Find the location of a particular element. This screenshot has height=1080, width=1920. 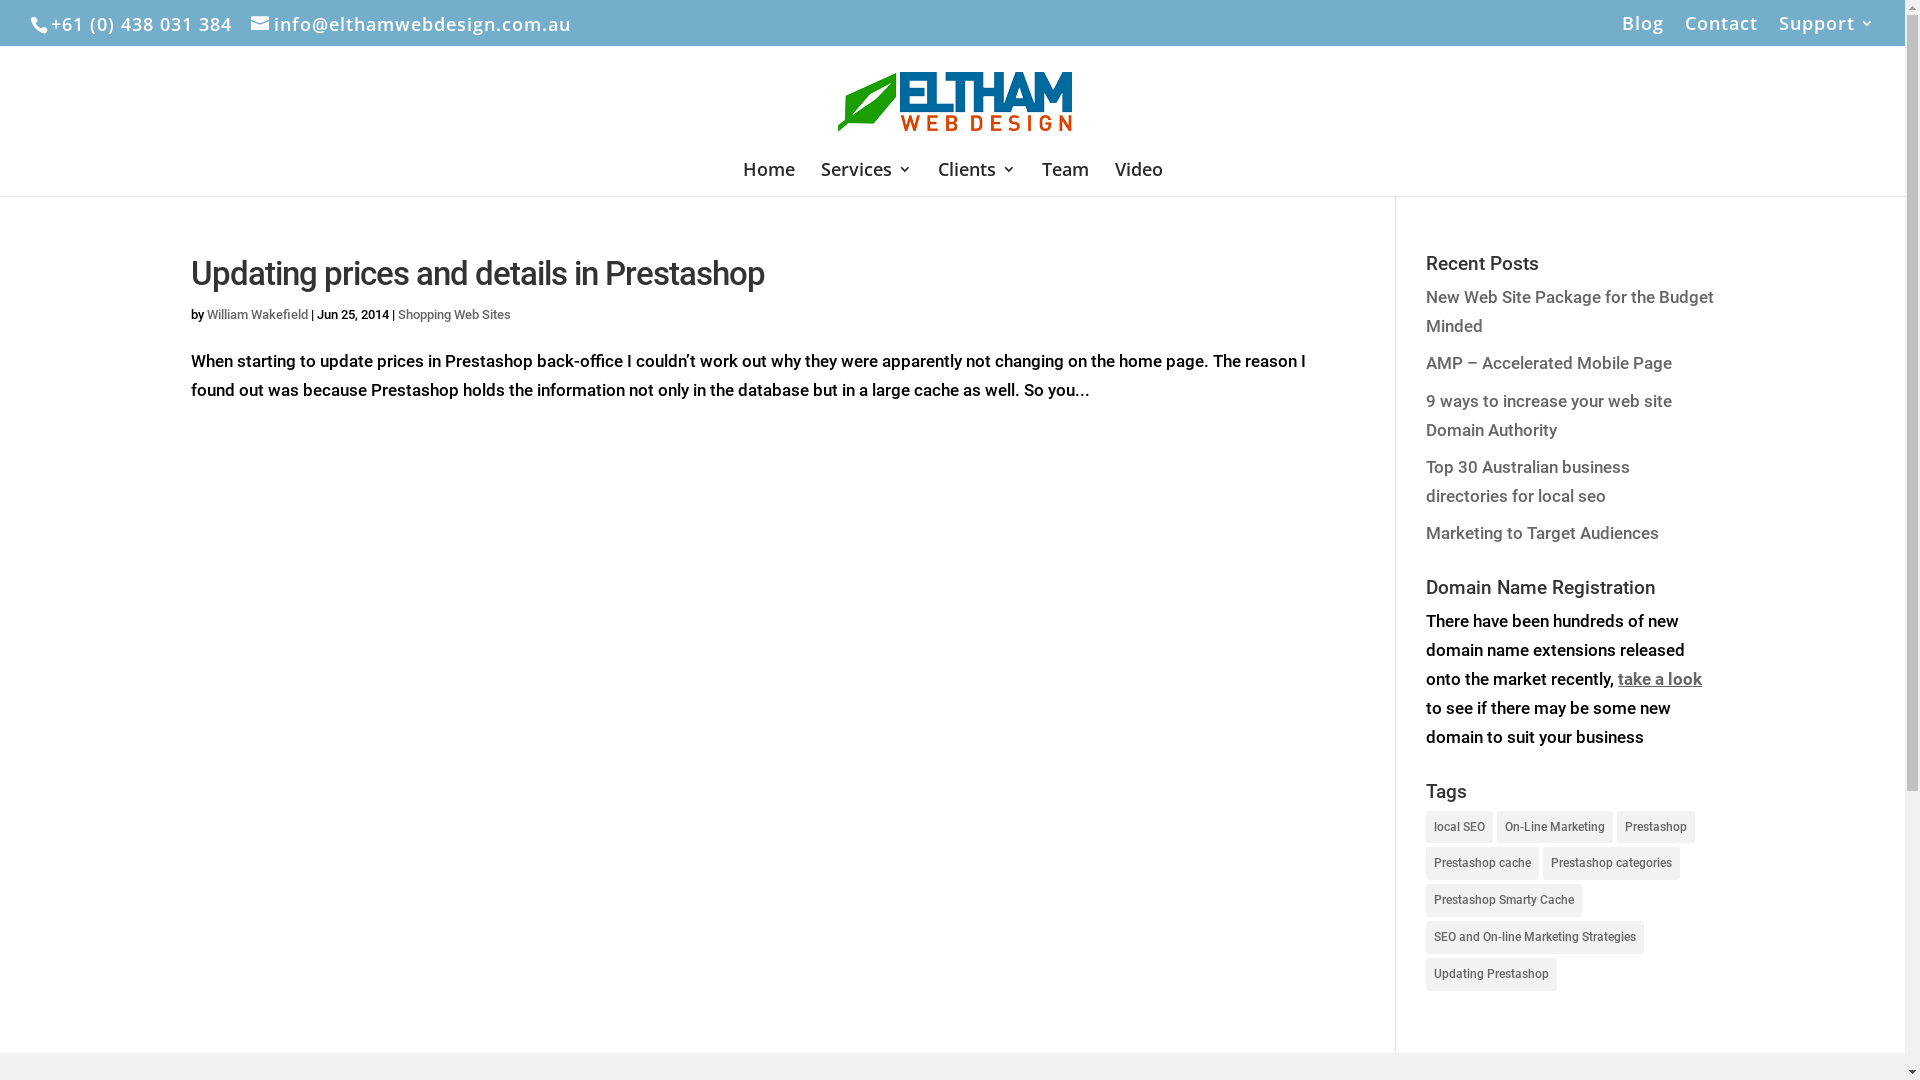

Prestashop is located at coordinates (1656, 828).